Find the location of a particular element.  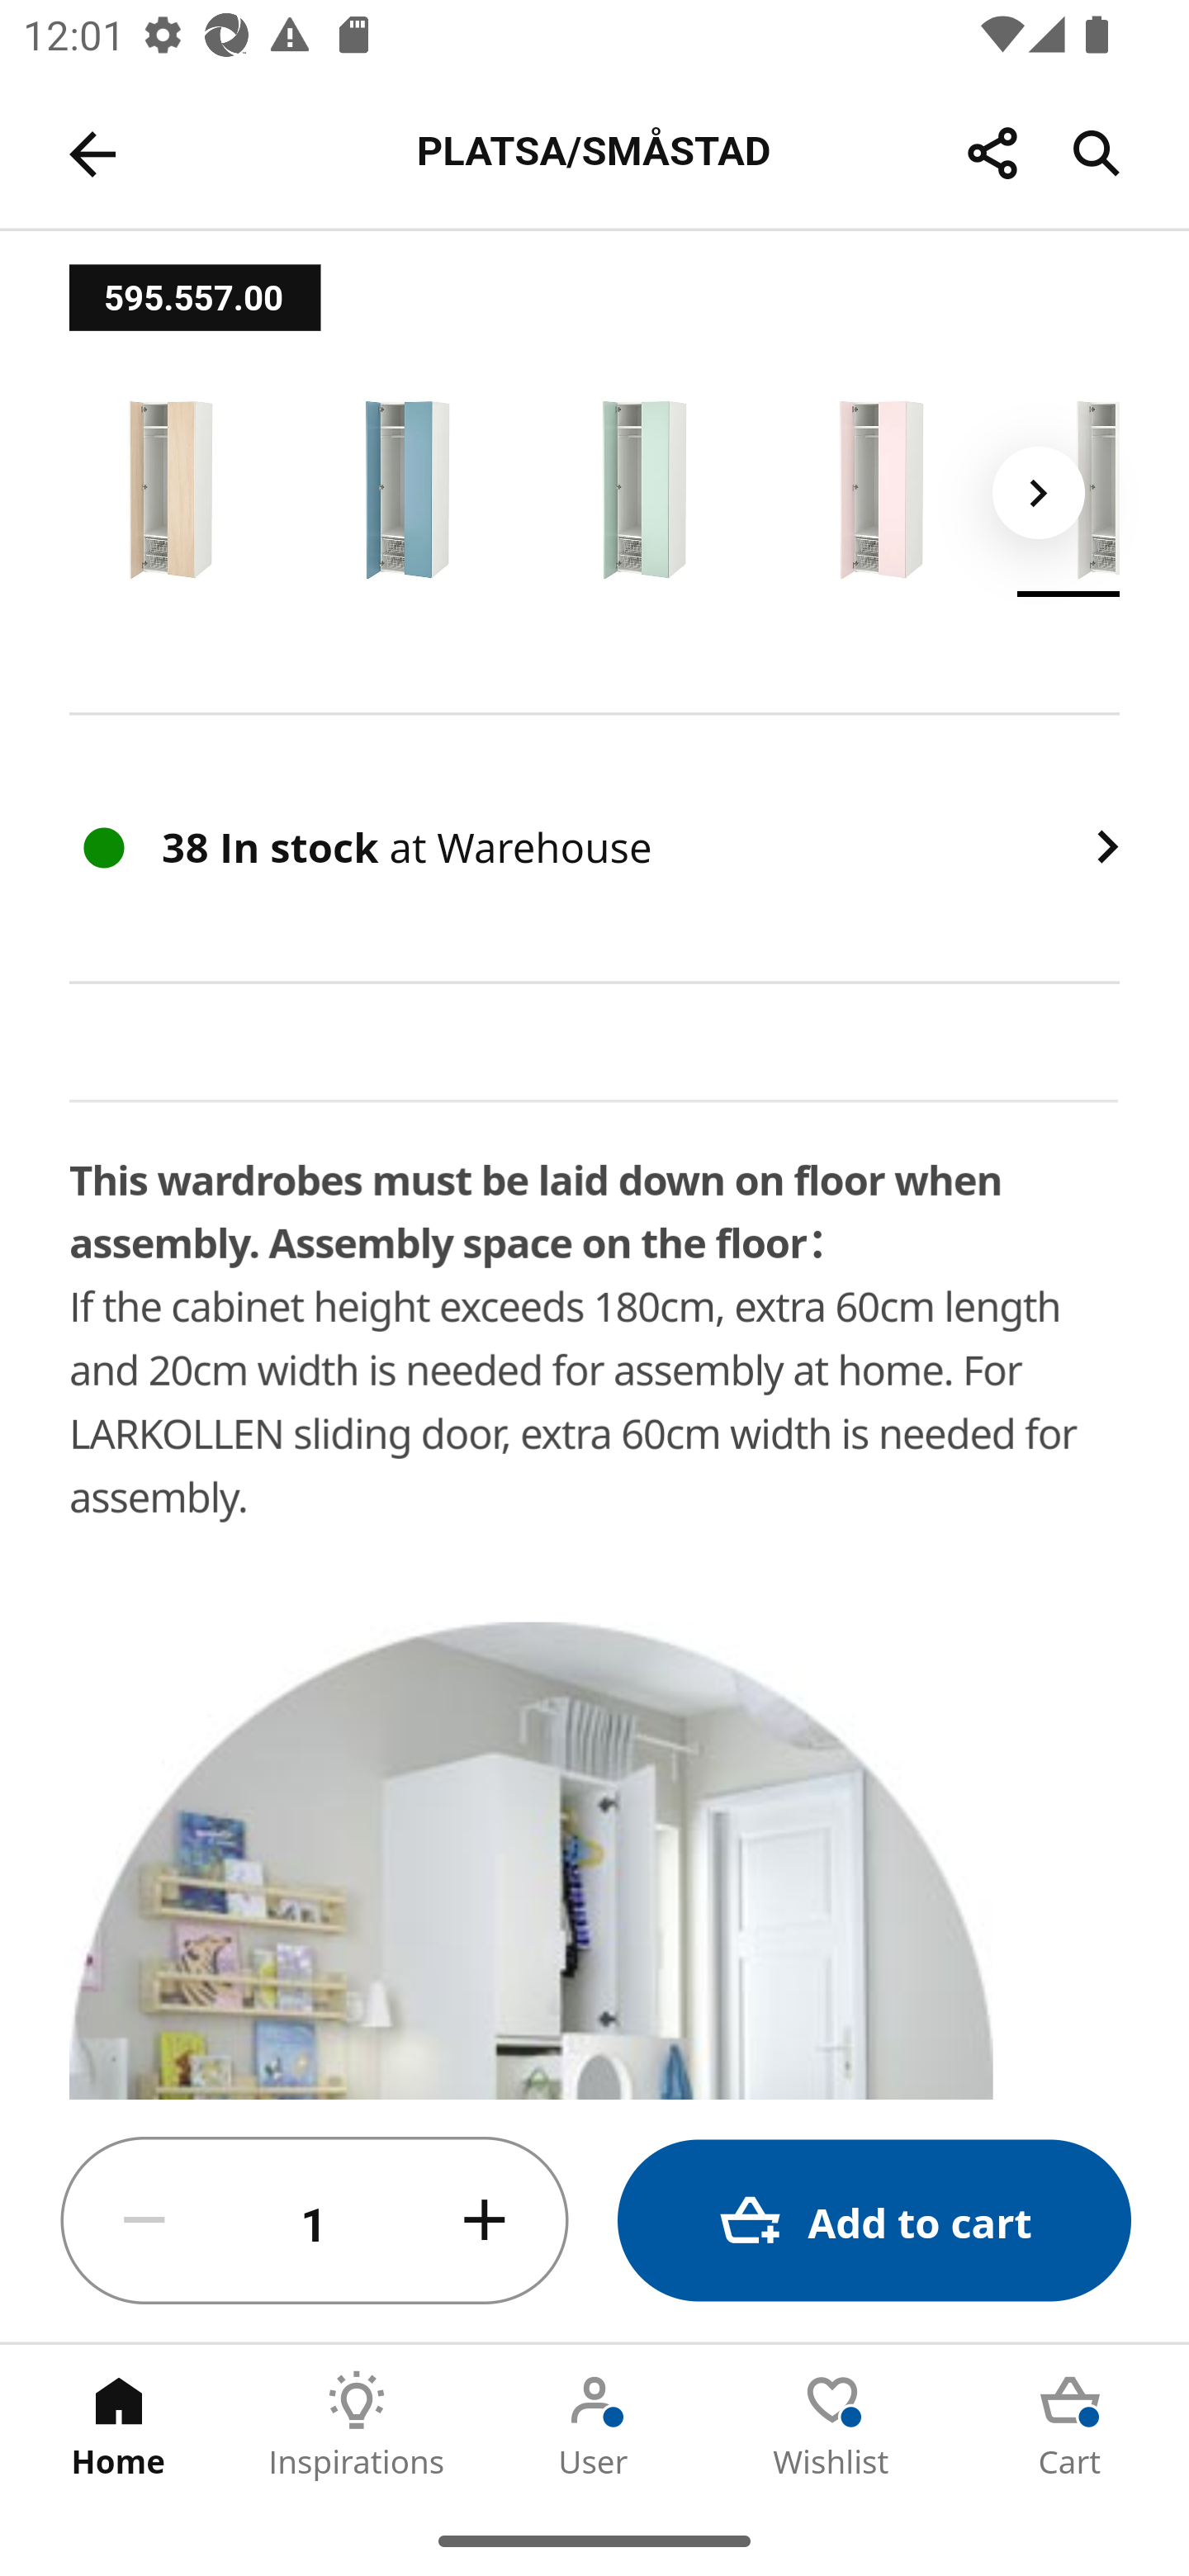

Home
Tab 1 of 5 is located at coordinates (119, 2425).